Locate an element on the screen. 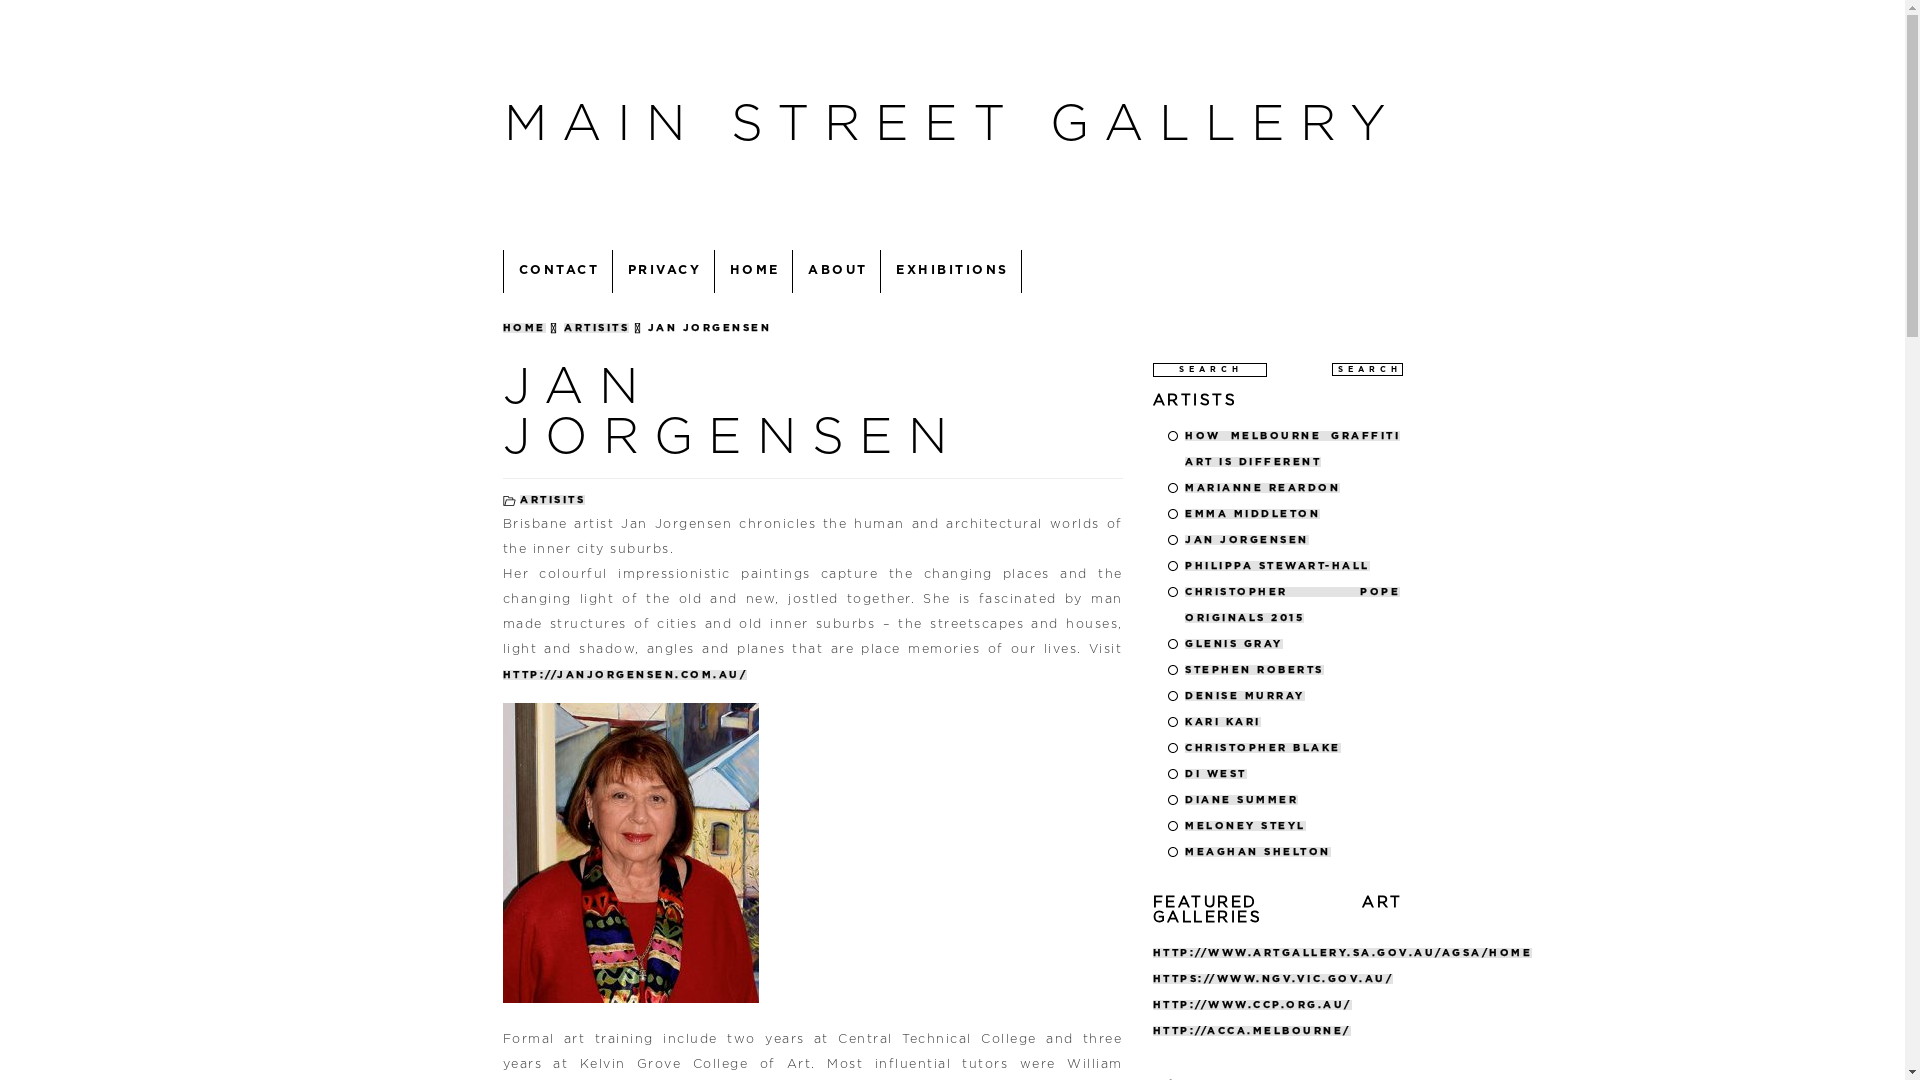  KARI KARI is located at coordinates (1223, 721).